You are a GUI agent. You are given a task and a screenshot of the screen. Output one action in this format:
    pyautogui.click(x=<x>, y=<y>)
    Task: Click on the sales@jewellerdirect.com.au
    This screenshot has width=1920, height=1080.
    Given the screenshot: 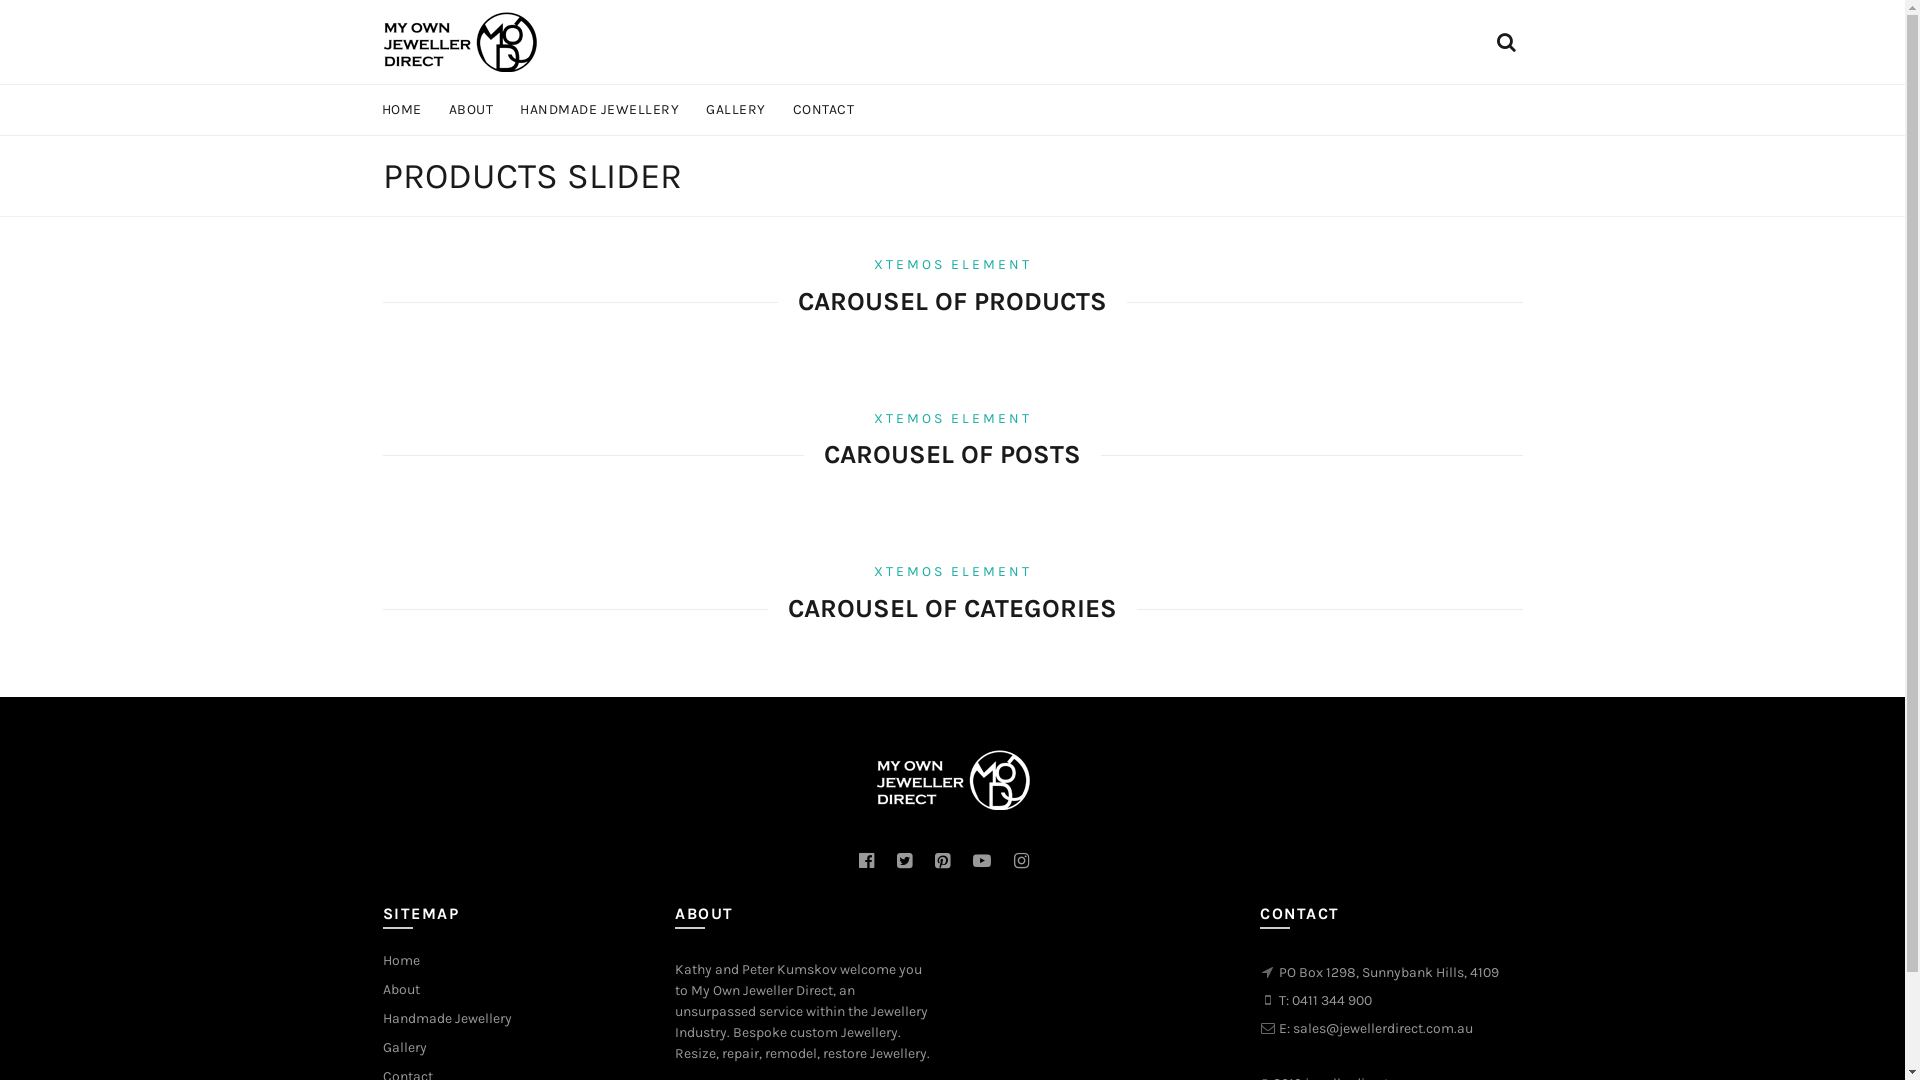 What is the action you would take?
    pyautogui.click(x=1383, y=1028)
    